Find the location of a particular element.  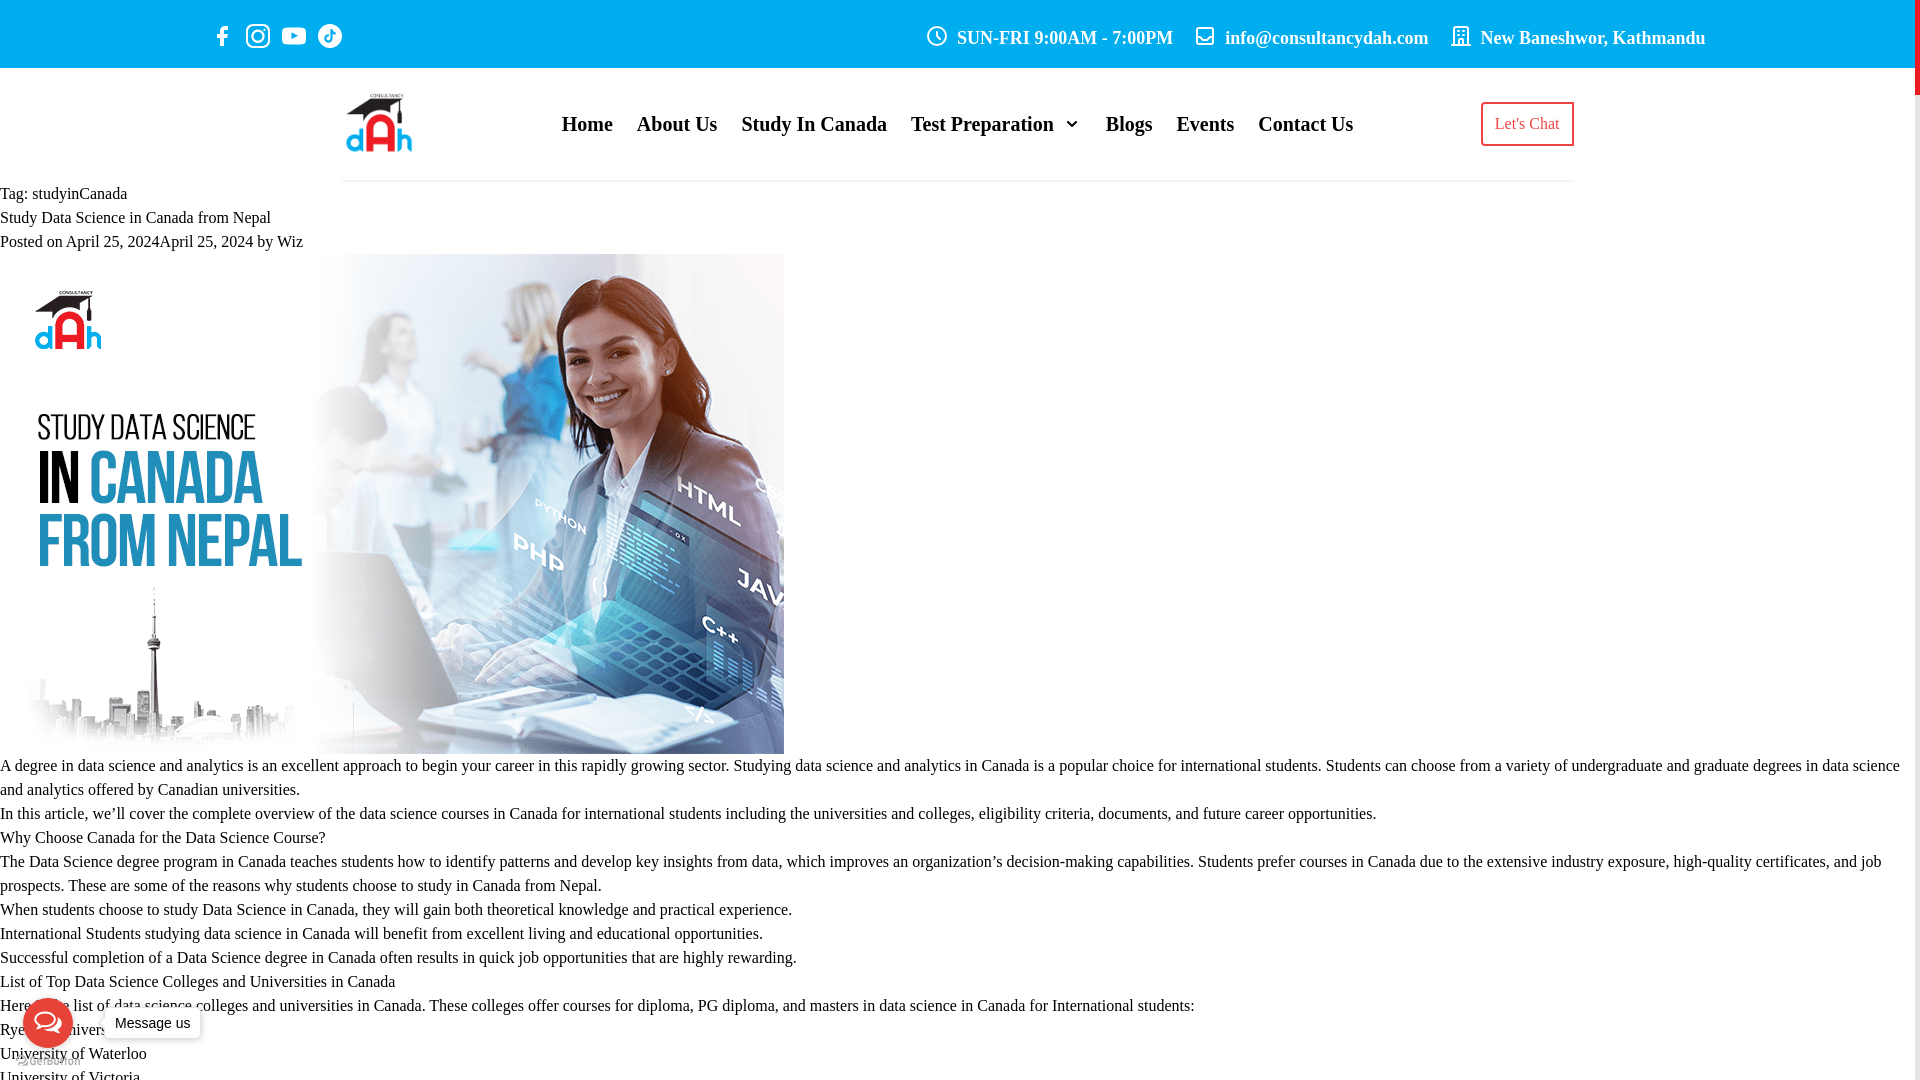

Consultancy DAH is located at coordinates (378, 123).